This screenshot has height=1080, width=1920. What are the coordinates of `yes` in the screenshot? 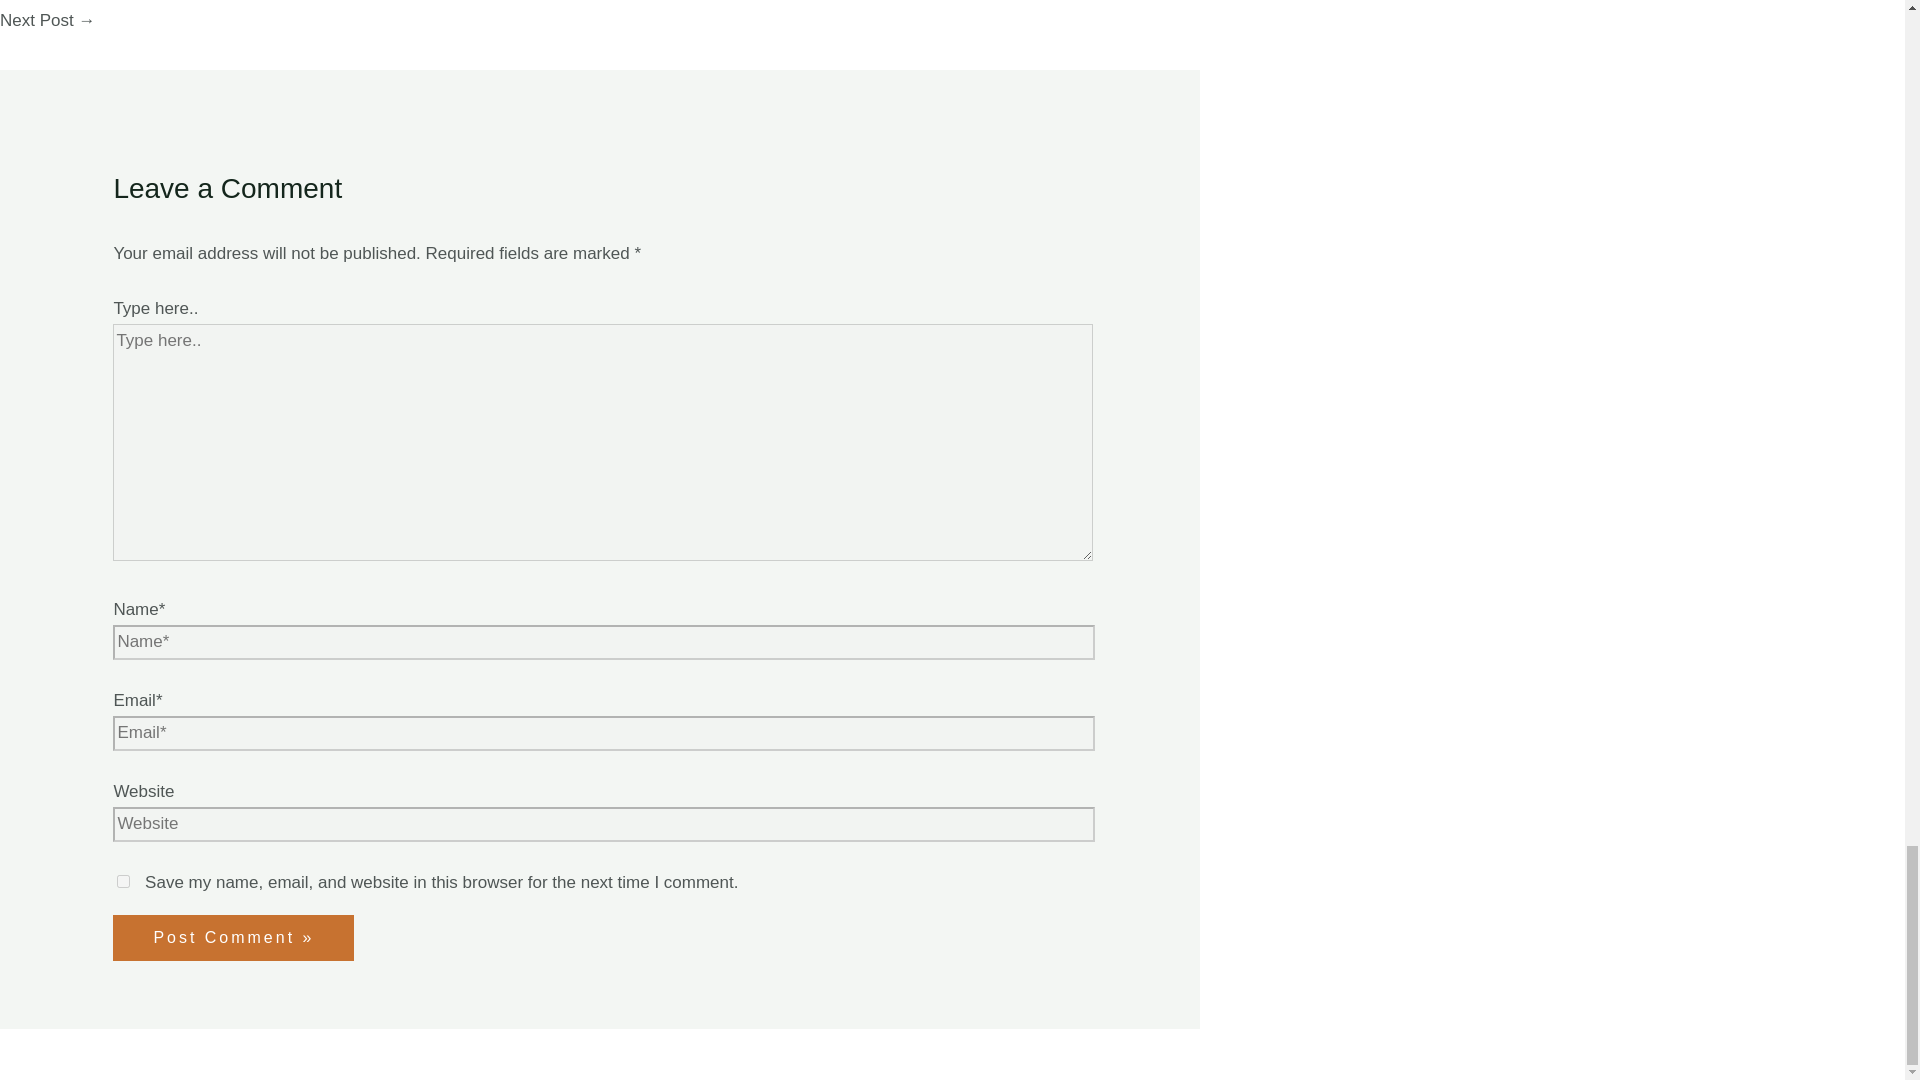 It's located at (124, 880).